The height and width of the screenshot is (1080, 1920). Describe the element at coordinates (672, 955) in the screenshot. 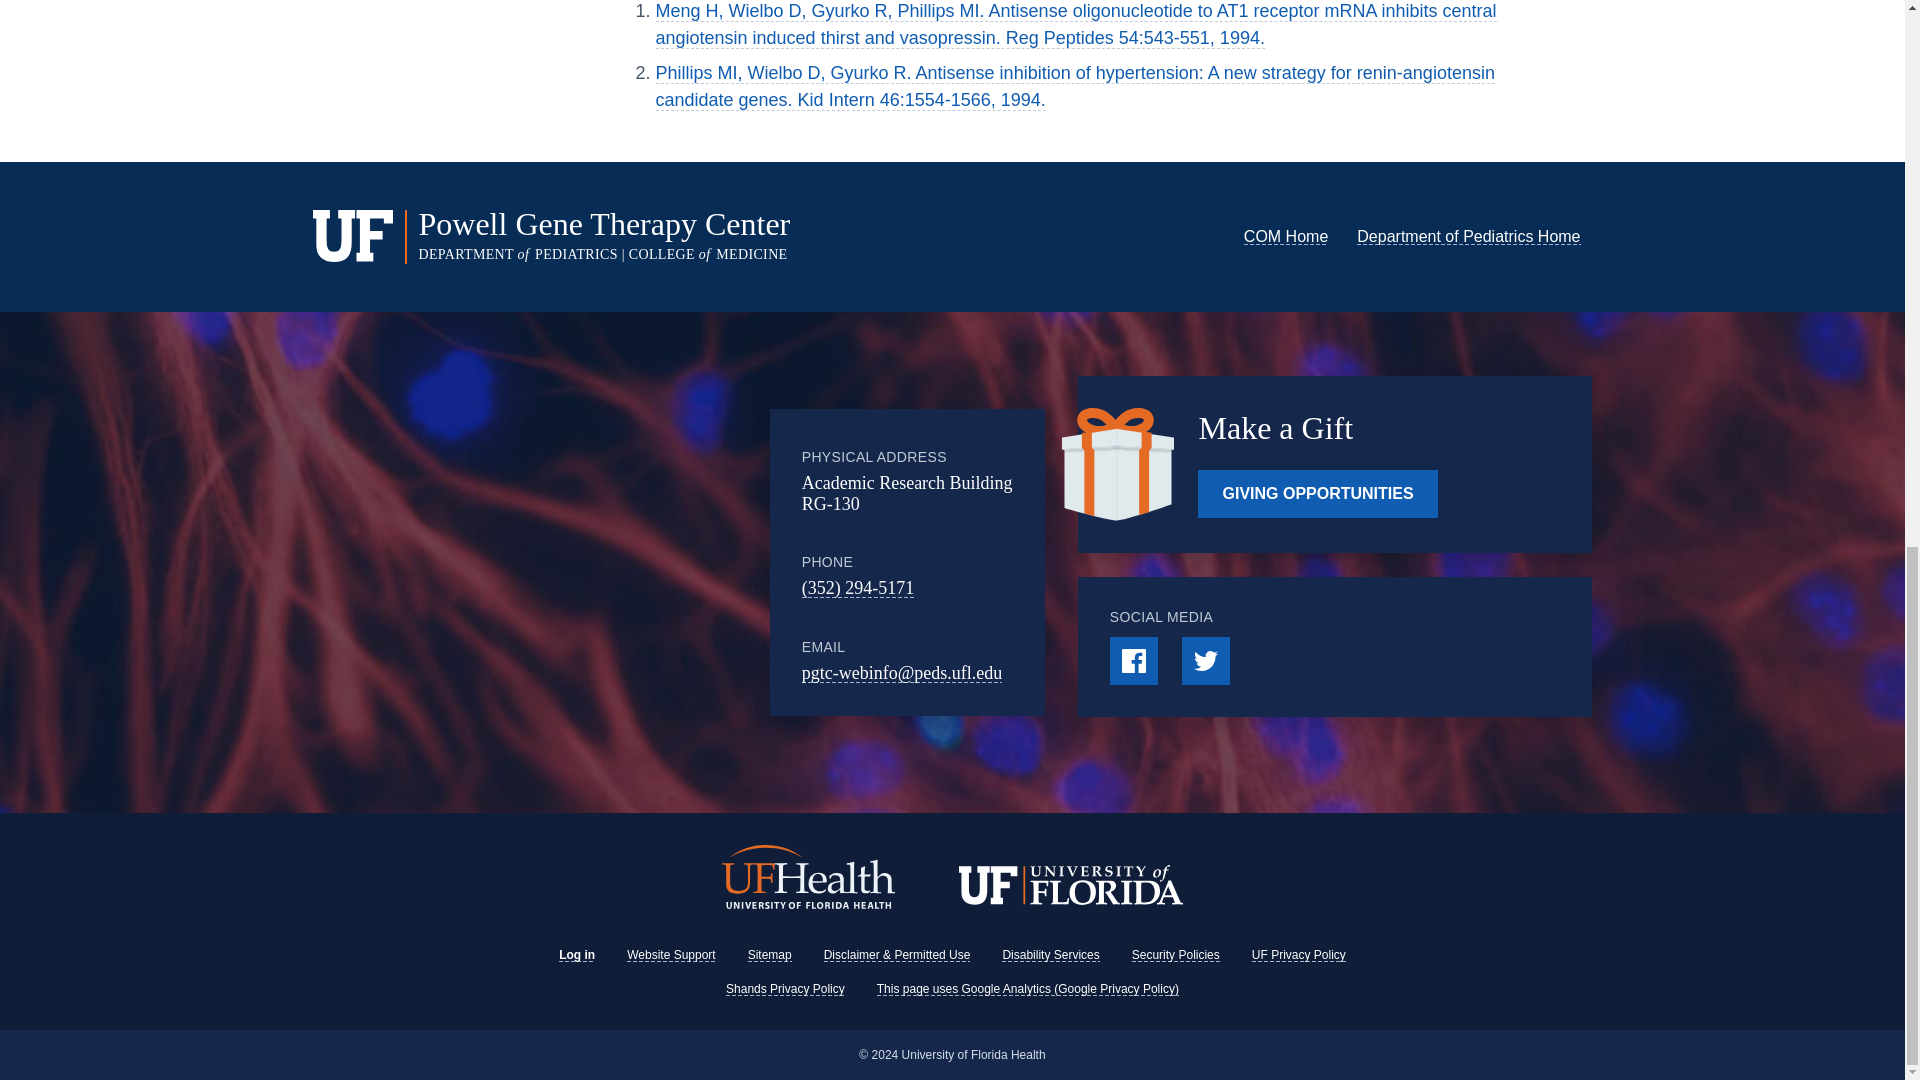

I see `Website Support` at that location.